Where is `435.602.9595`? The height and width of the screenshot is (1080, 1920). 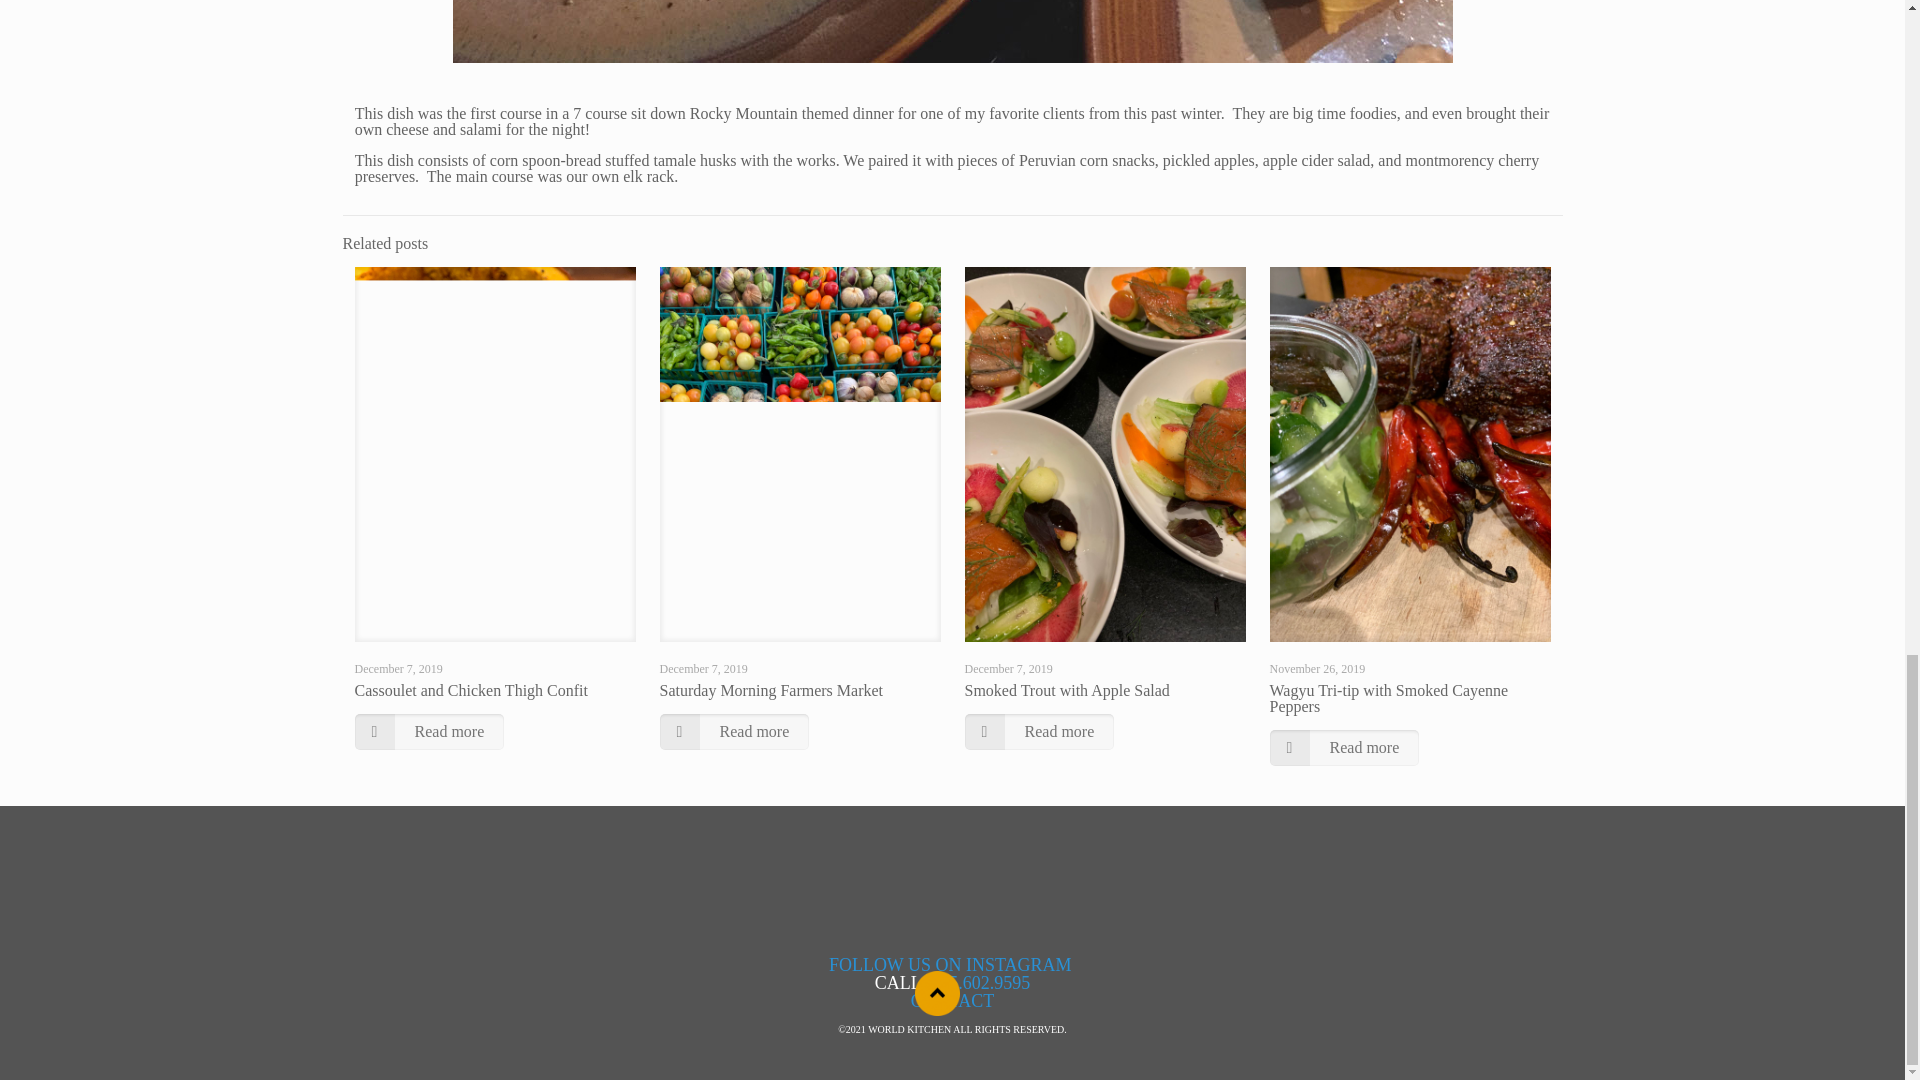 435.602.9595 is located at coordinates (980, 982).